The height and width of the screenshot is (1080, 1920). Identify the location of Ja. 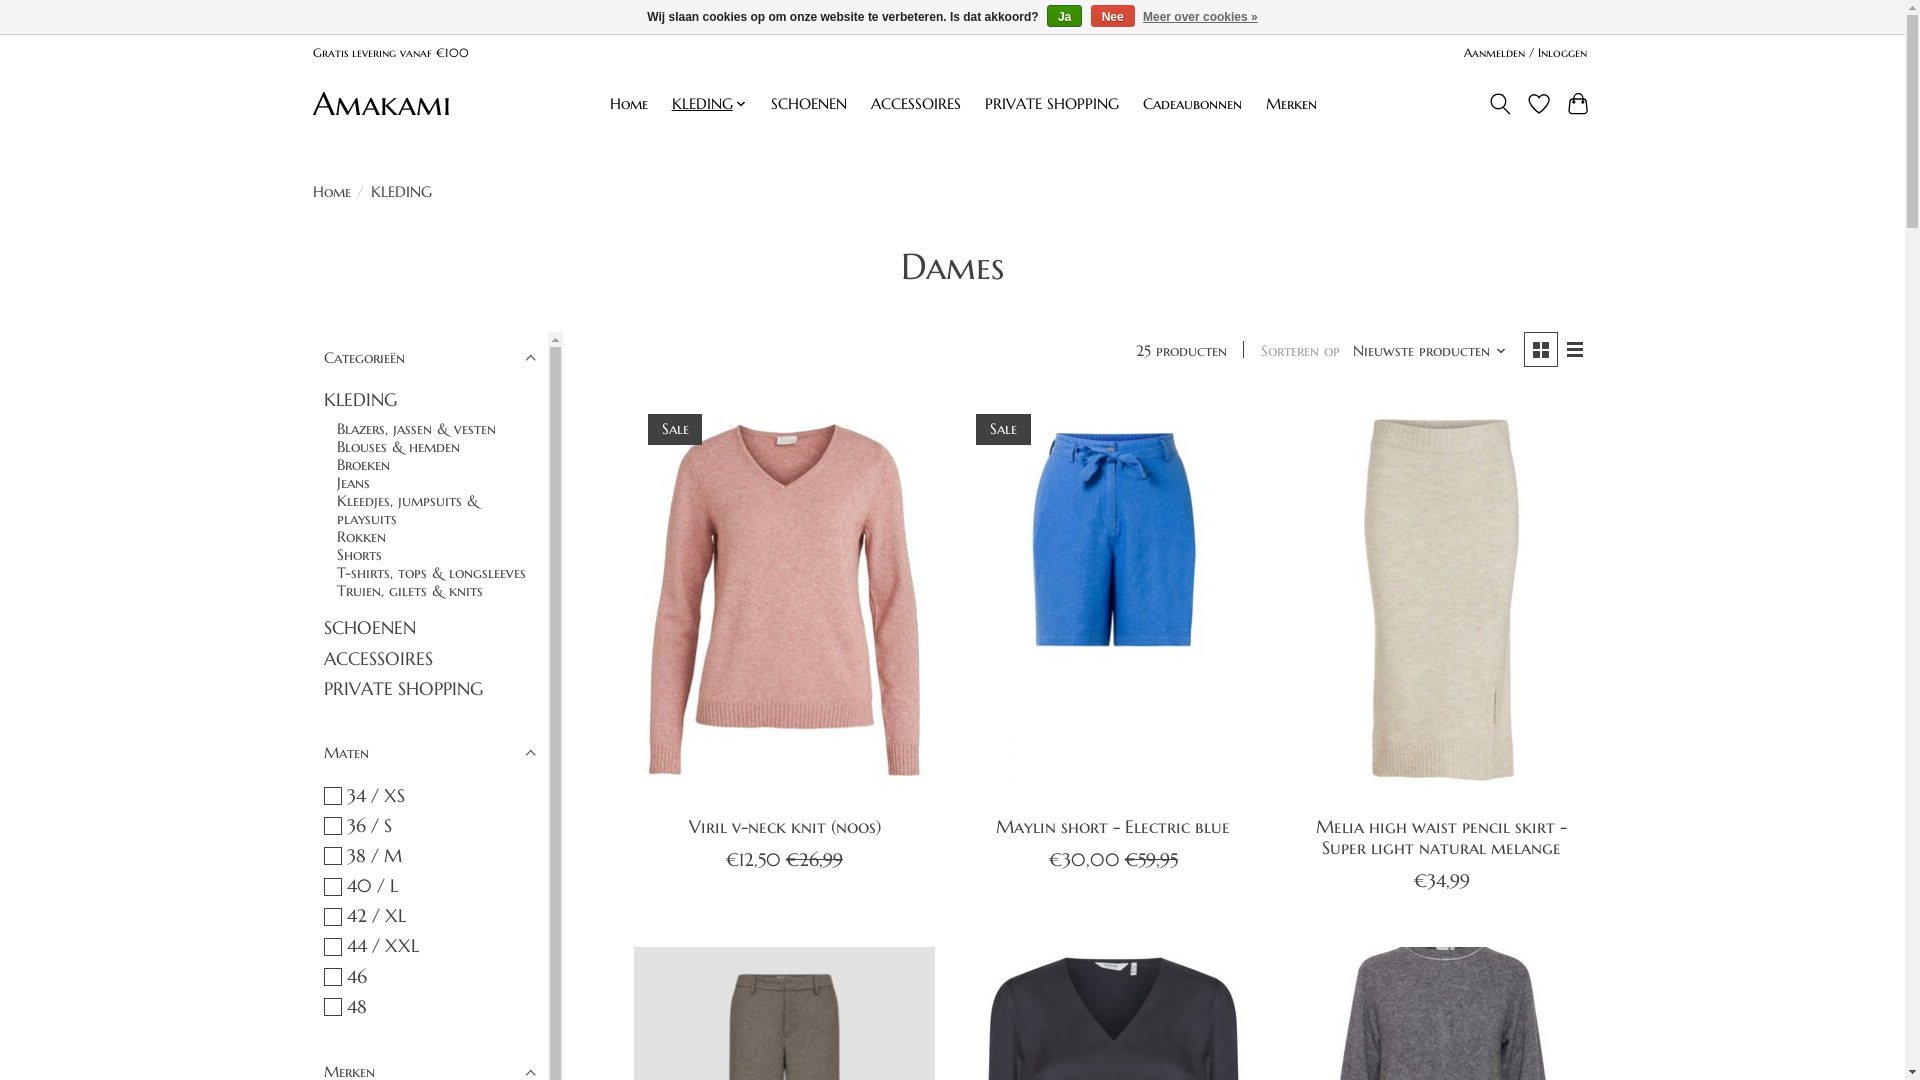
(1064, 16).